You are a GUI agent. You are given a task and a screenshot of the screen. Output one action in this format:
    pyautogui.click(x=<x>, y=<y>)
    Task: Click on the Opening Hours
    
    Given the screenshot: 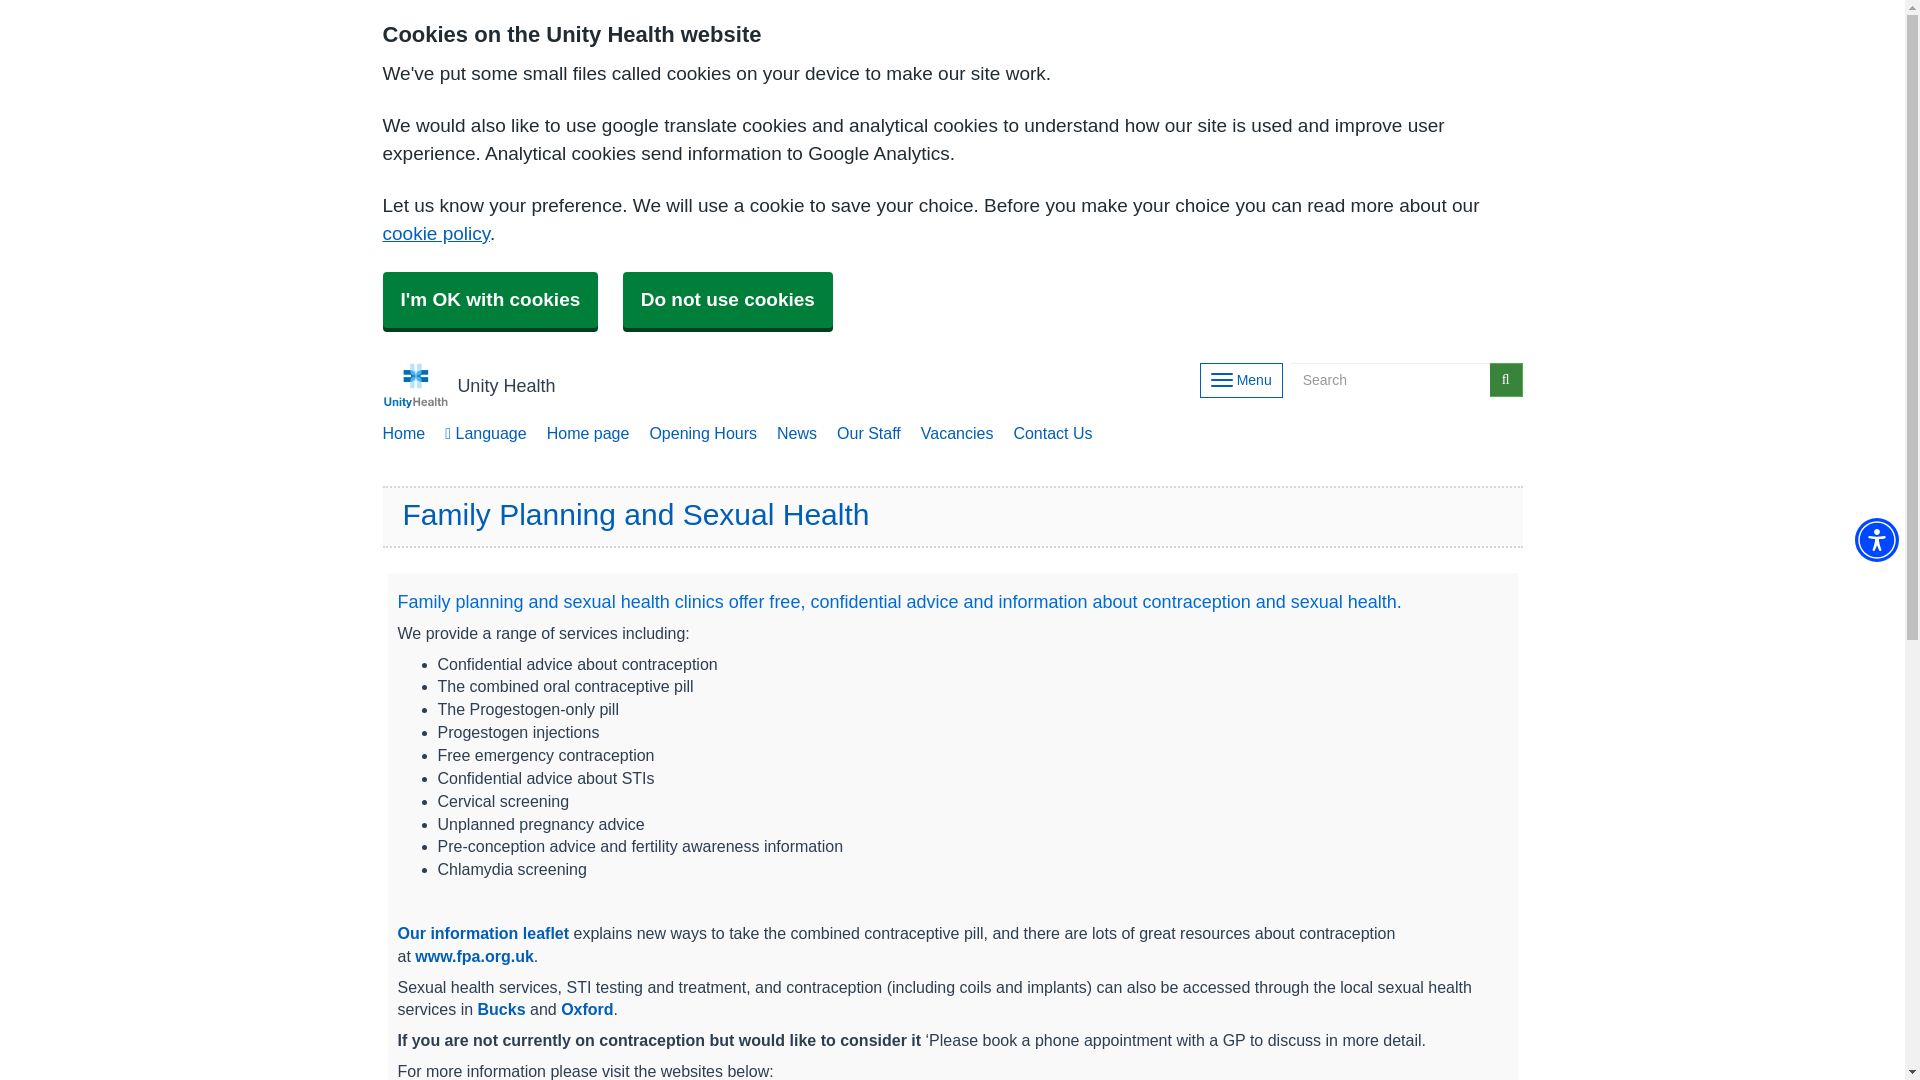 What is the action you would take?
    pyautogui.click(x=702, y=434)
    